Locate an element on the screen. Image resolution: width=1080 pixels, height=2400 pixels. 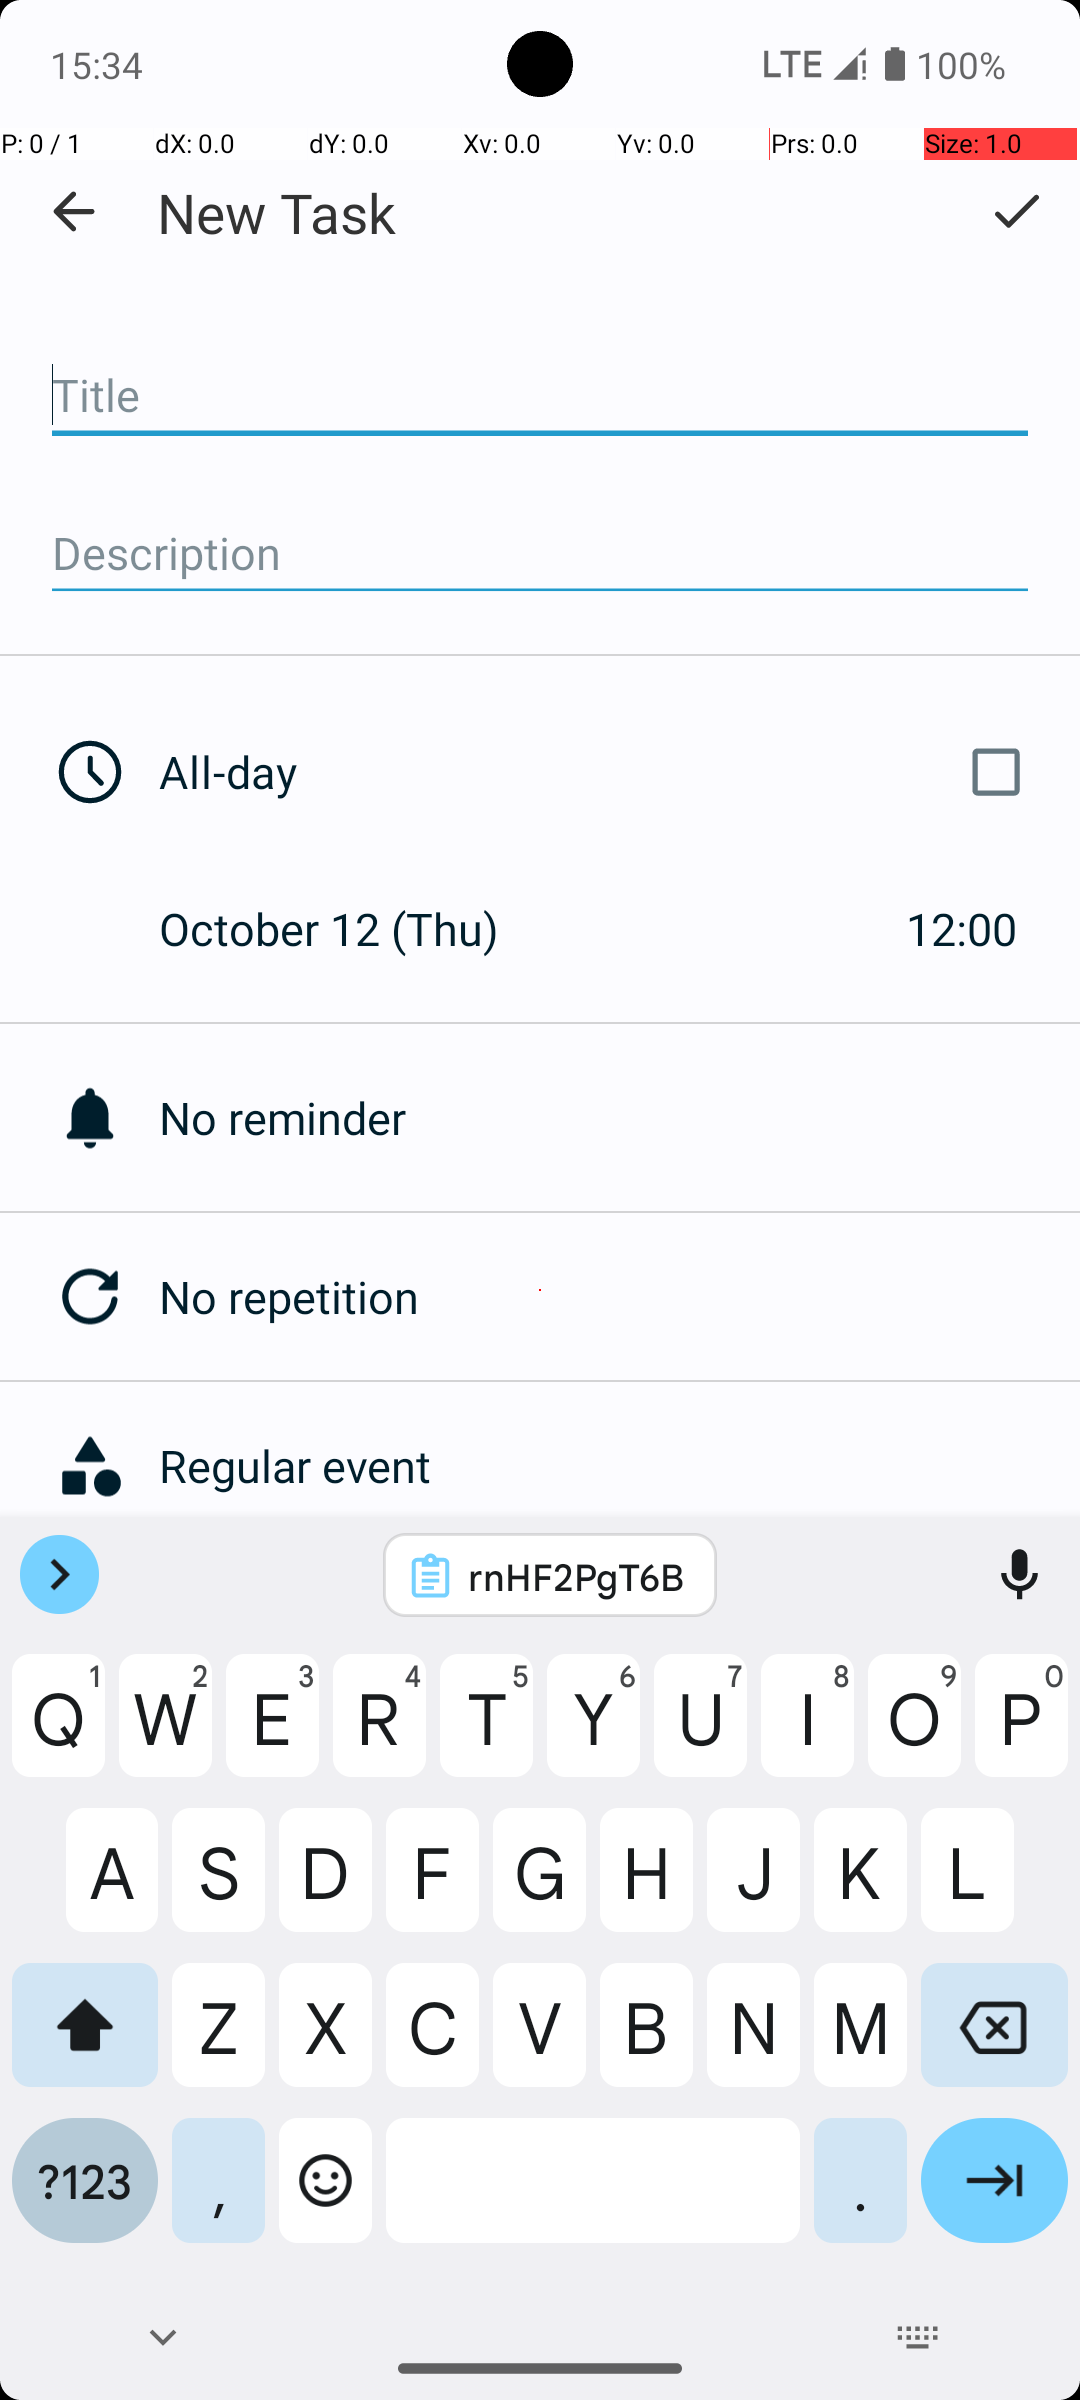
rnHF2PgT6B is located at coordinates (576, 1576).